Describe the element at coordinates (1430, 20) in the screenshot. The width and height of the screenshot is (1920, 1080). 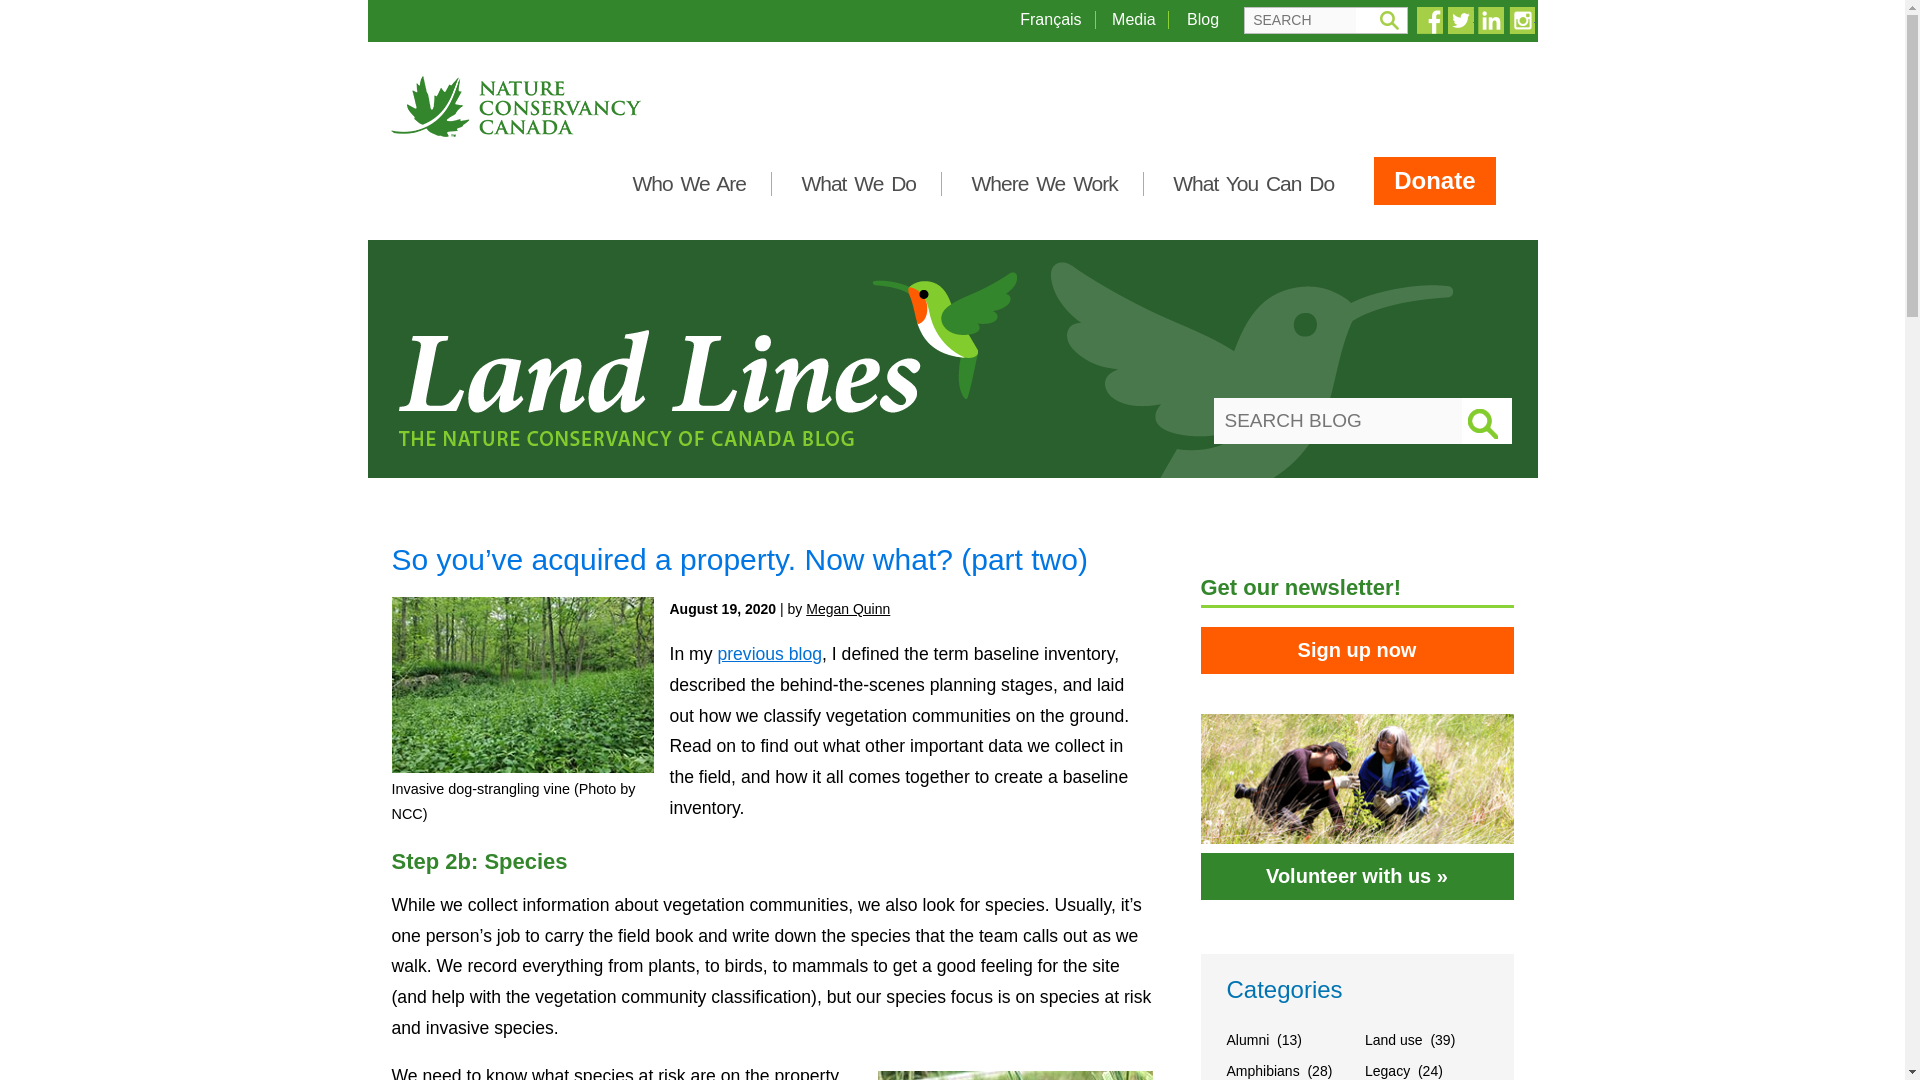
I see `Facebook` at that location.